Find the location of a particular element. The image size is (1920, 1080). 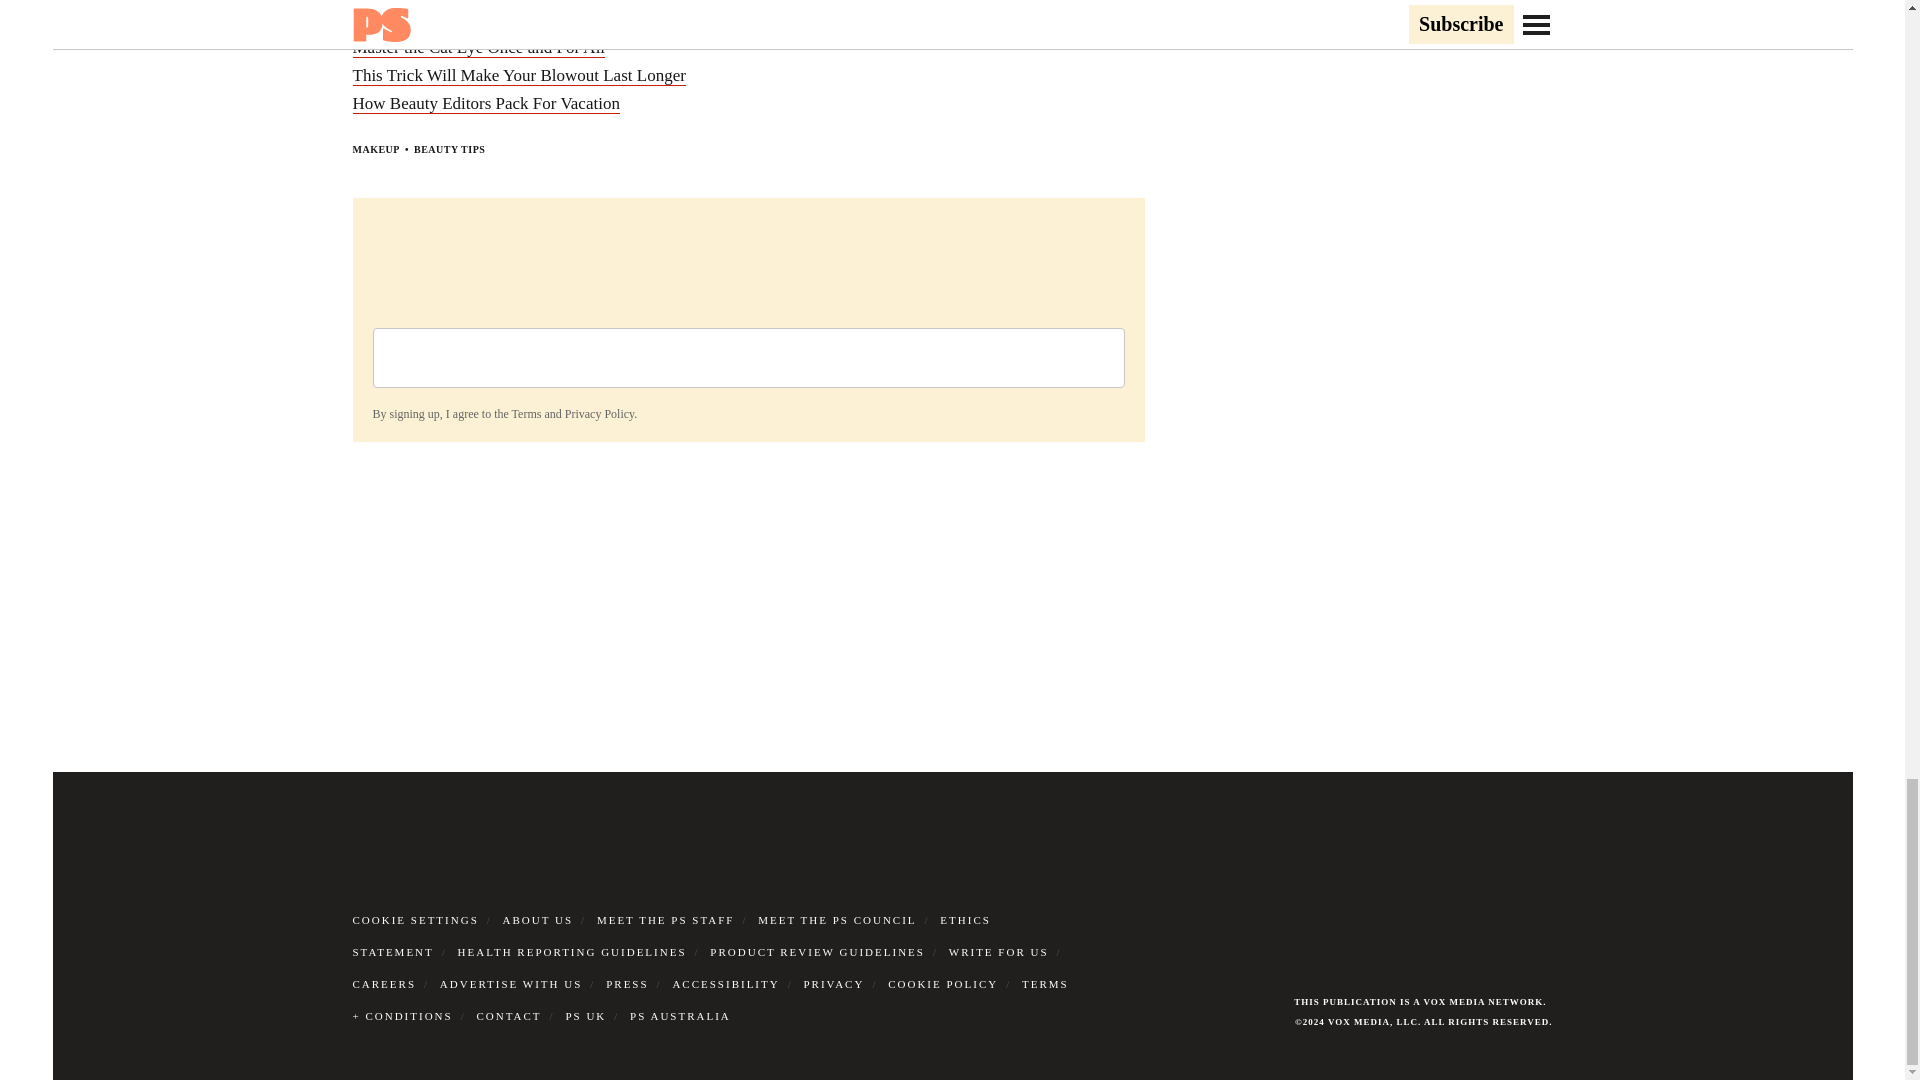

PRODUCT REVIEW GUIDELINES is located at coordinates (818, 952).